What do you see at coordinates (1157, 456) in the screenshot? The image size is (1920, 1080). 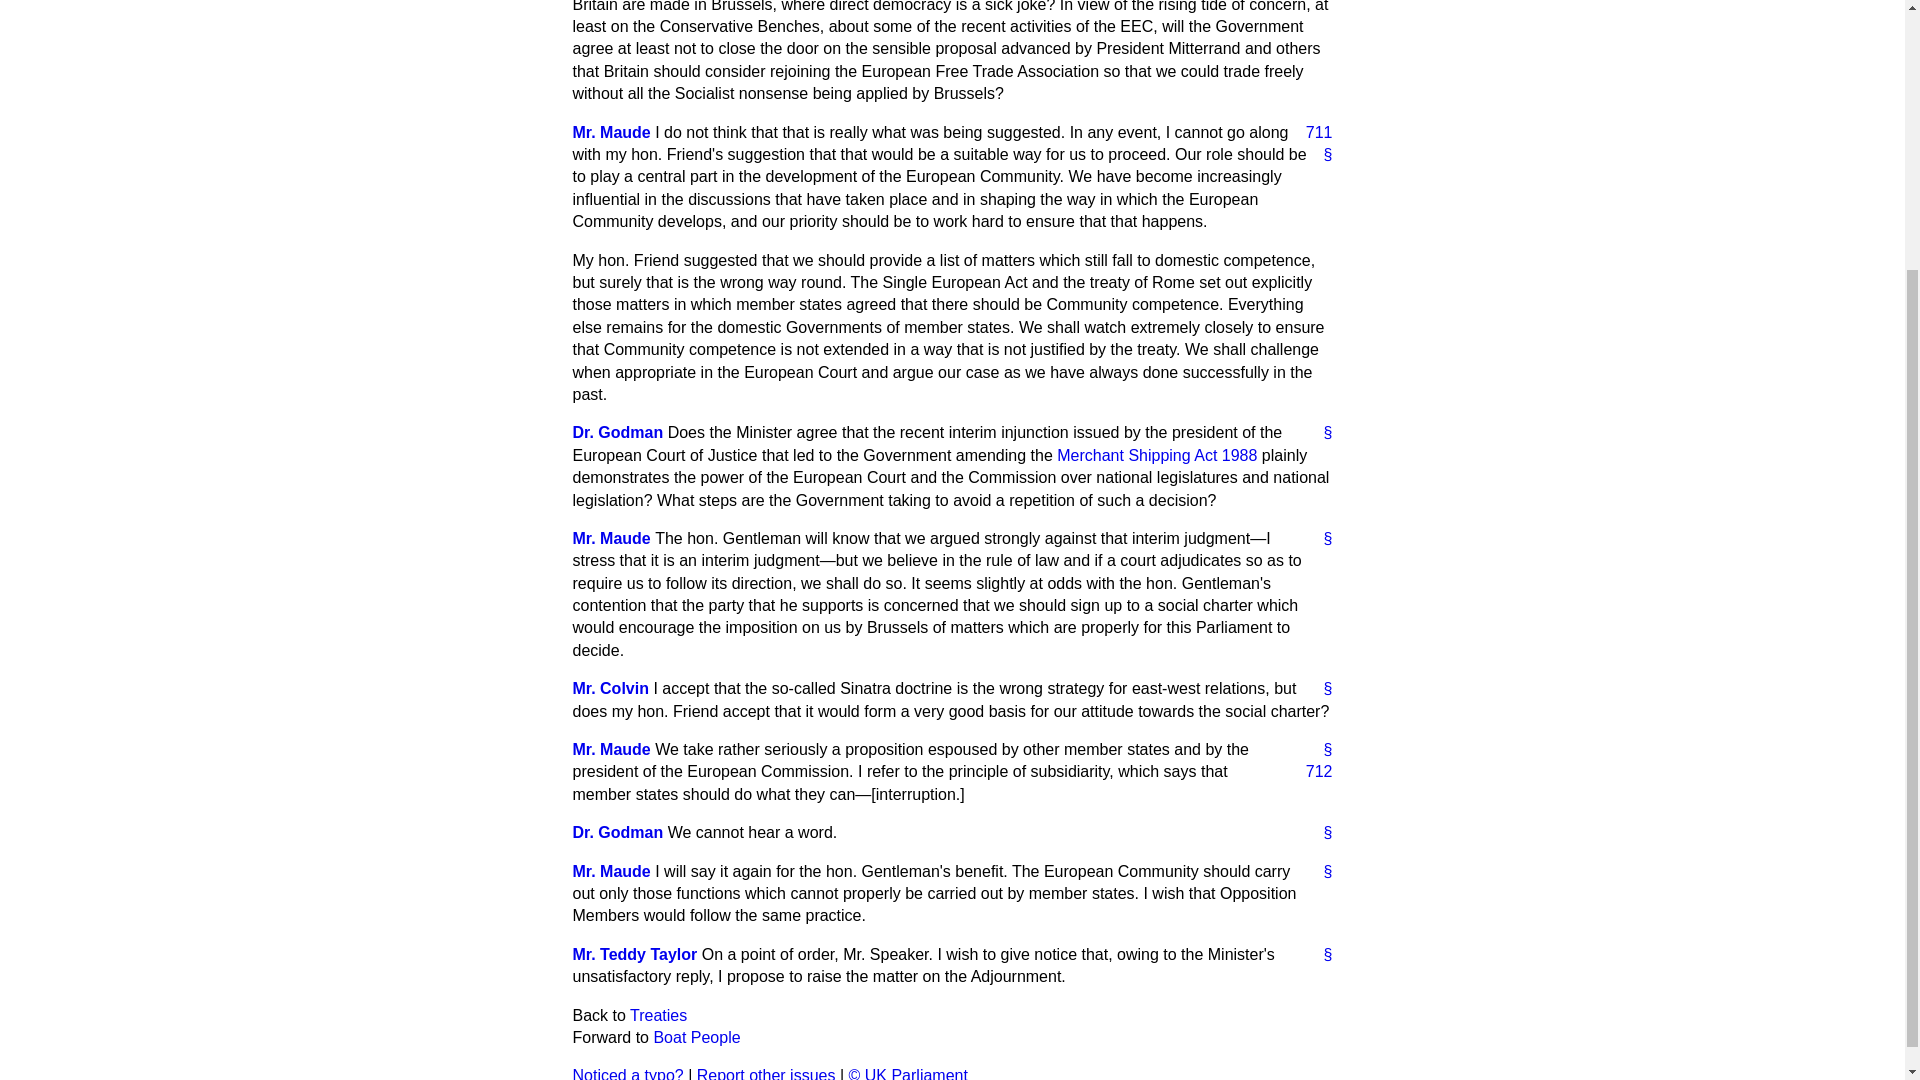 I see `Merchant Shipping Act 1988` at bounding box center [1157, 456].